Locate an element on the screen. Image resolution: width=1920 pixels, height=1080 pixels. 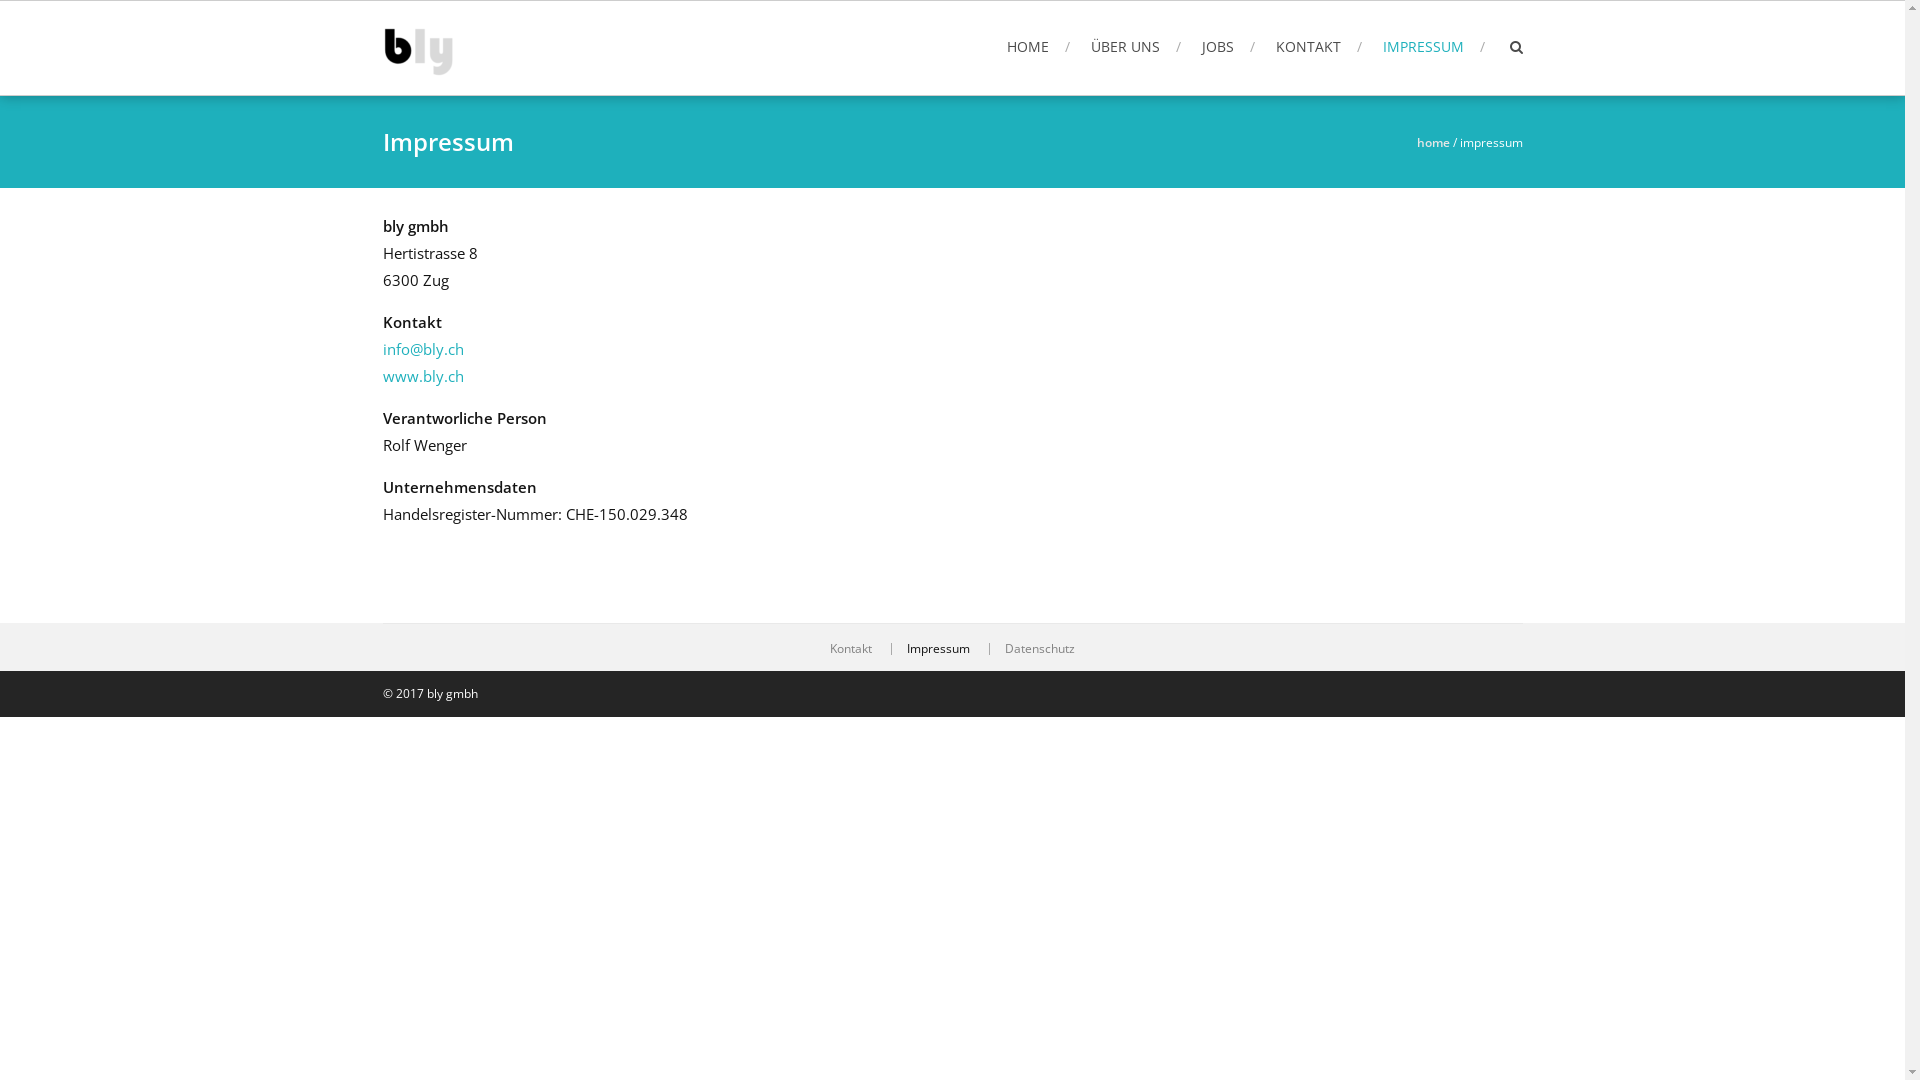
www.bly.ch is located at coordinates (422, 376).